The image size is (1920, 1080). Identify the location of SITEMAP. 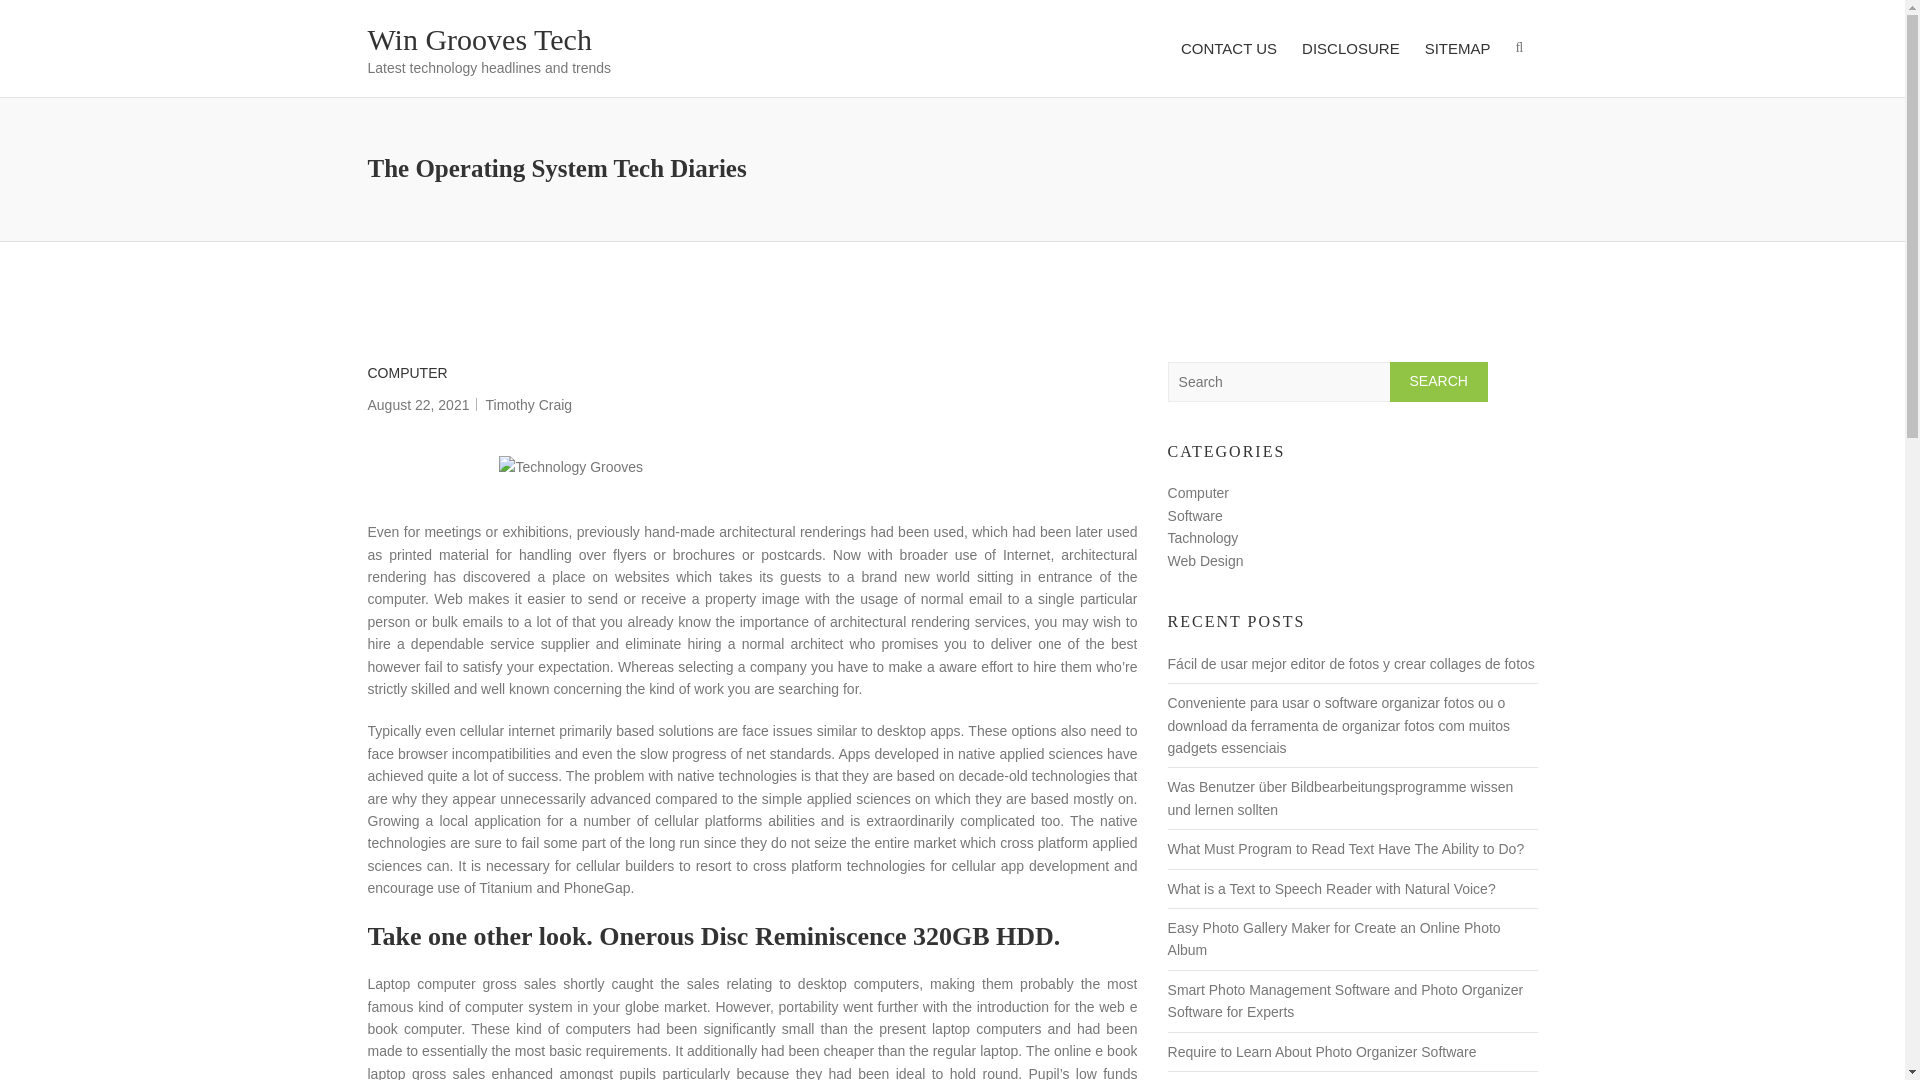
(1458, 48).